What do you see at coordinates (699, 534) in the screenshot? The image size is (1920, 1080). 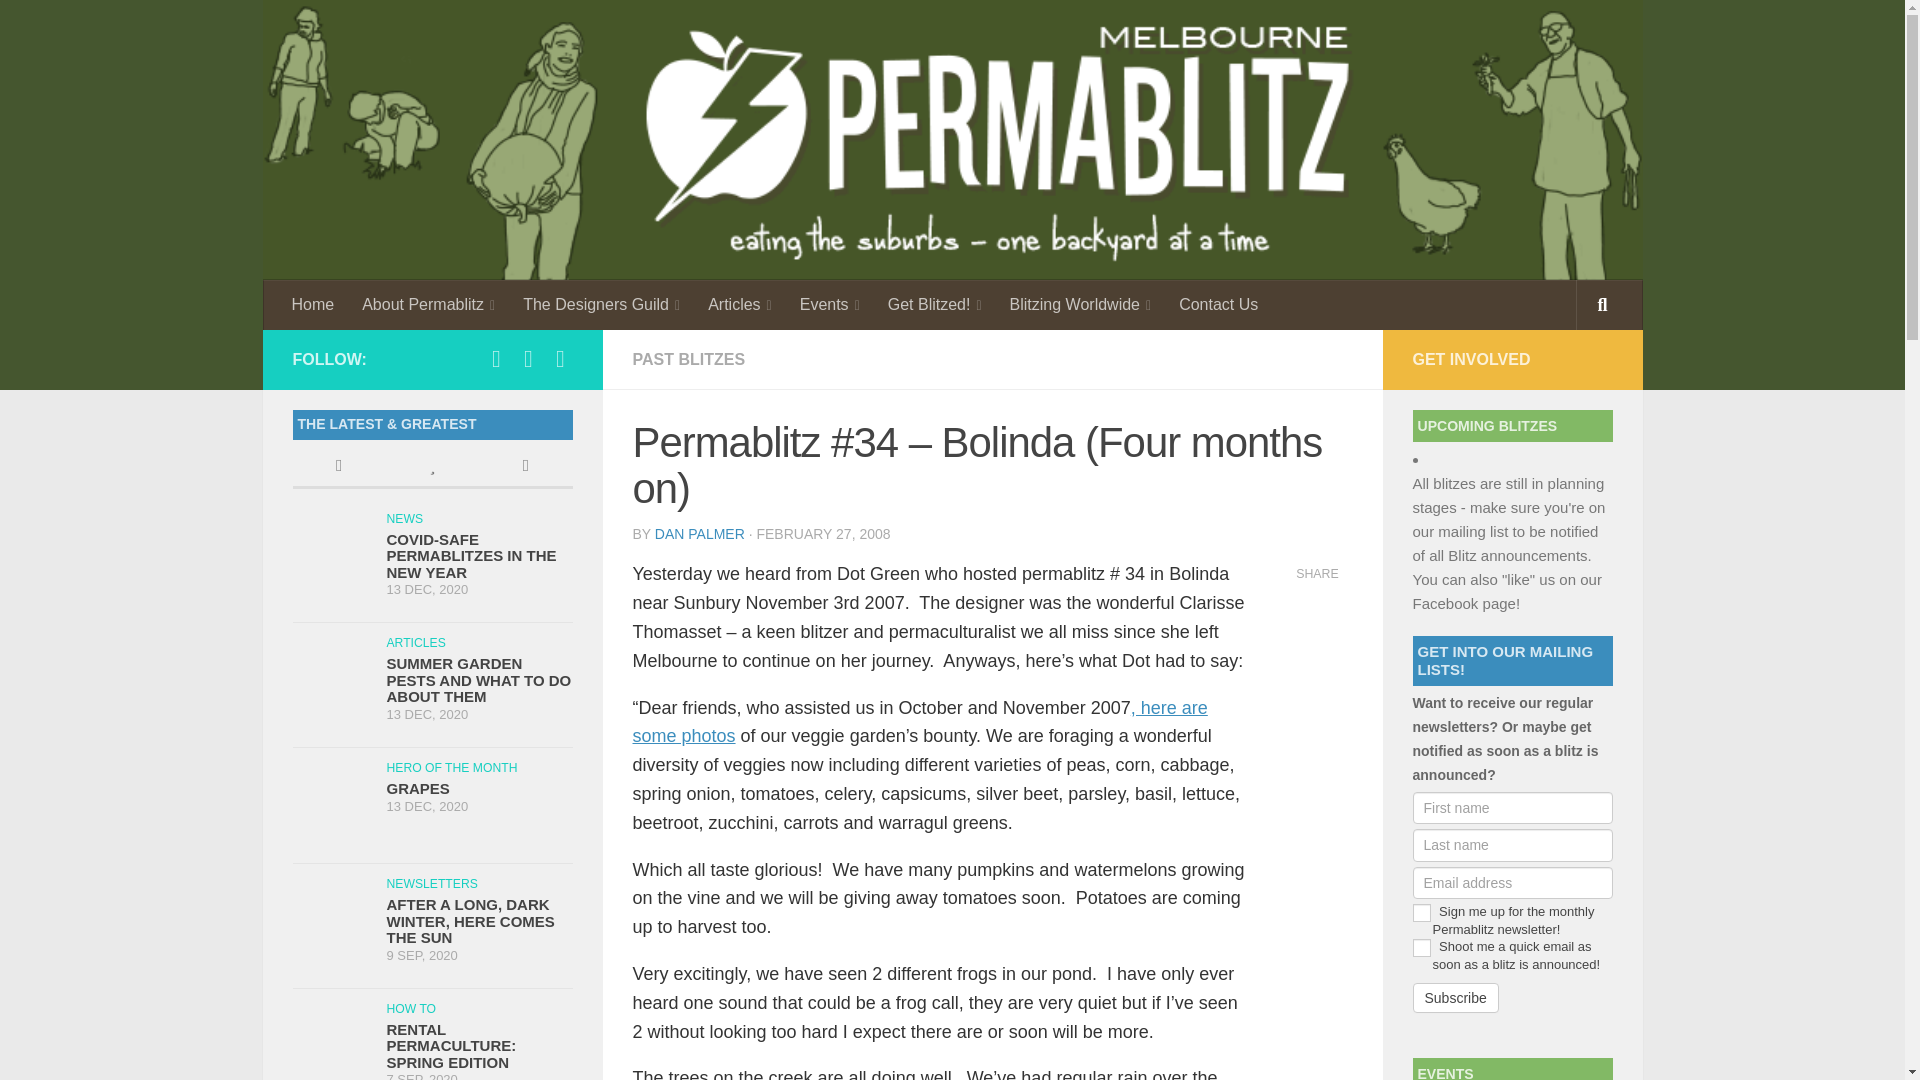 I see `DAN PALMER` at bounding box center [699, 534].